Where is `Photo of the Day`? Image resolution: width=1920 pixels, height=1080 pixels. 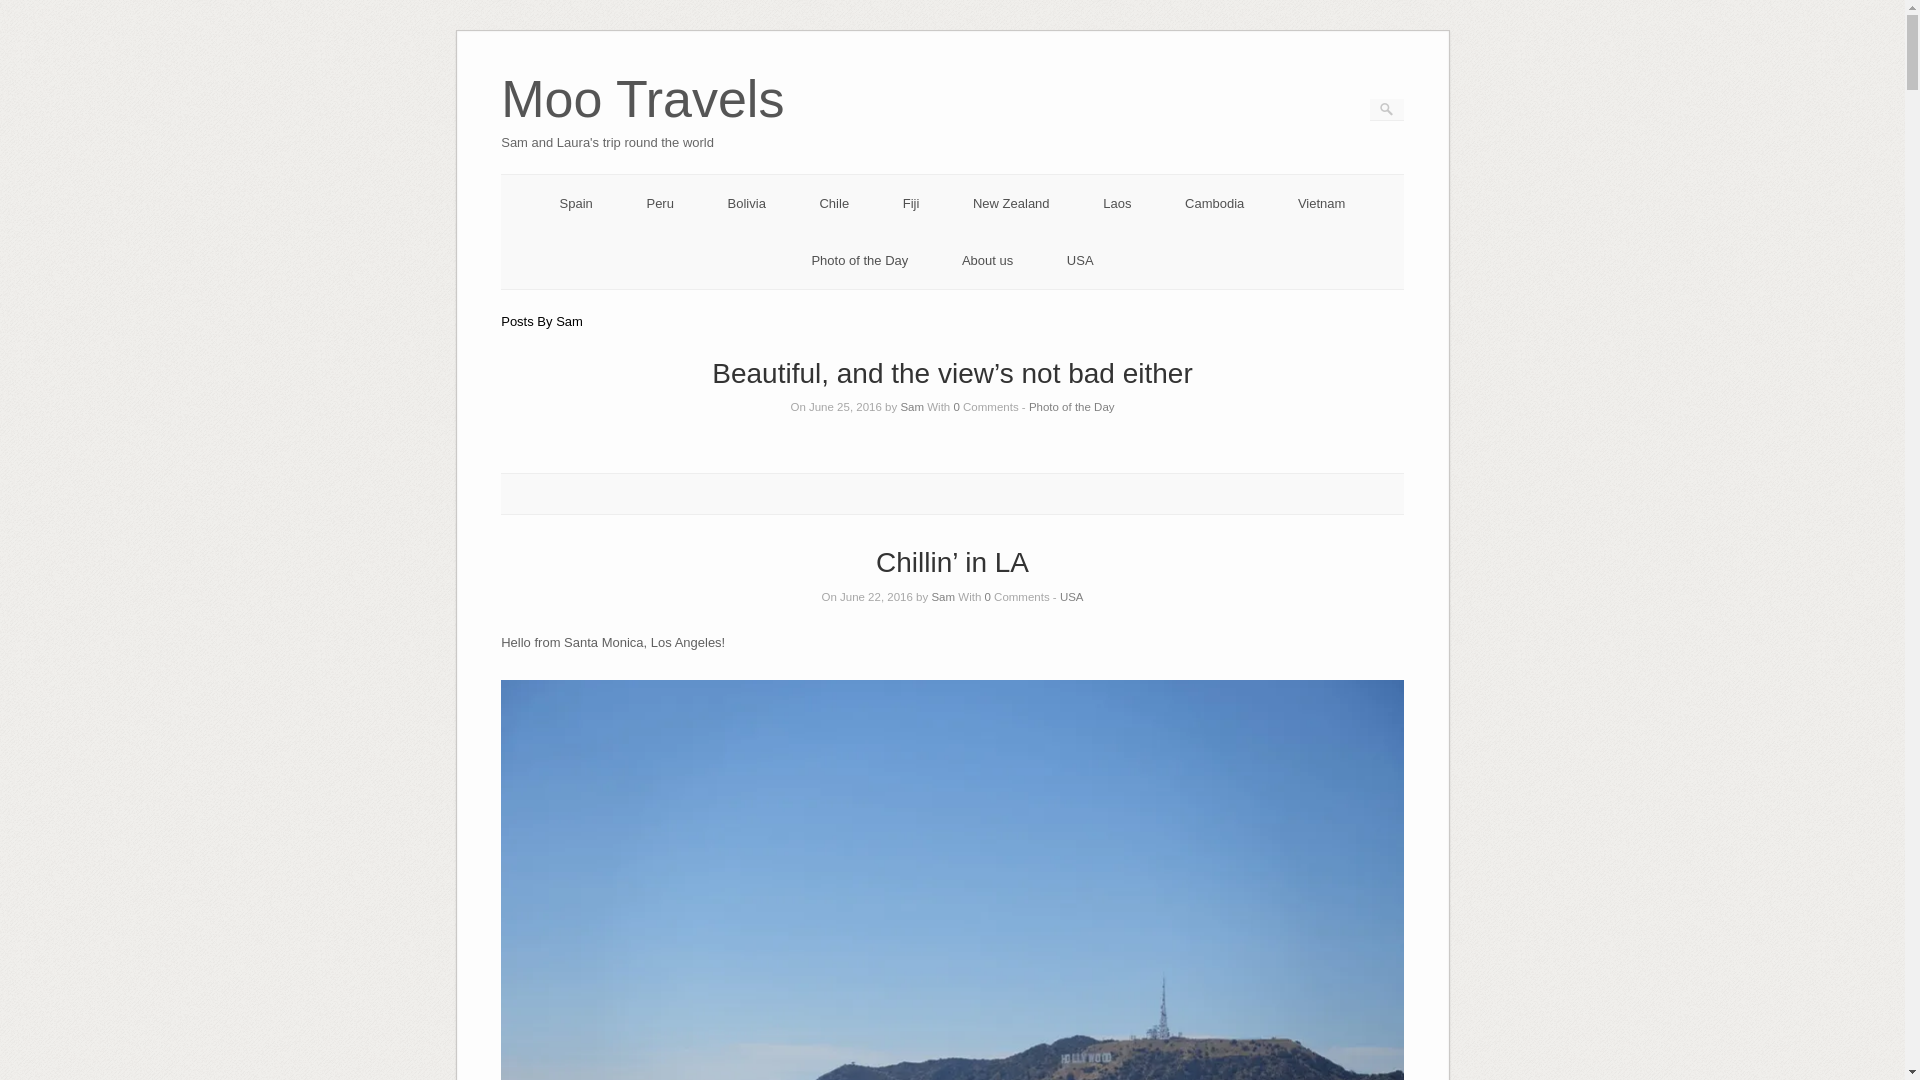 Photo of the Day is located at coordinates (859, 260).